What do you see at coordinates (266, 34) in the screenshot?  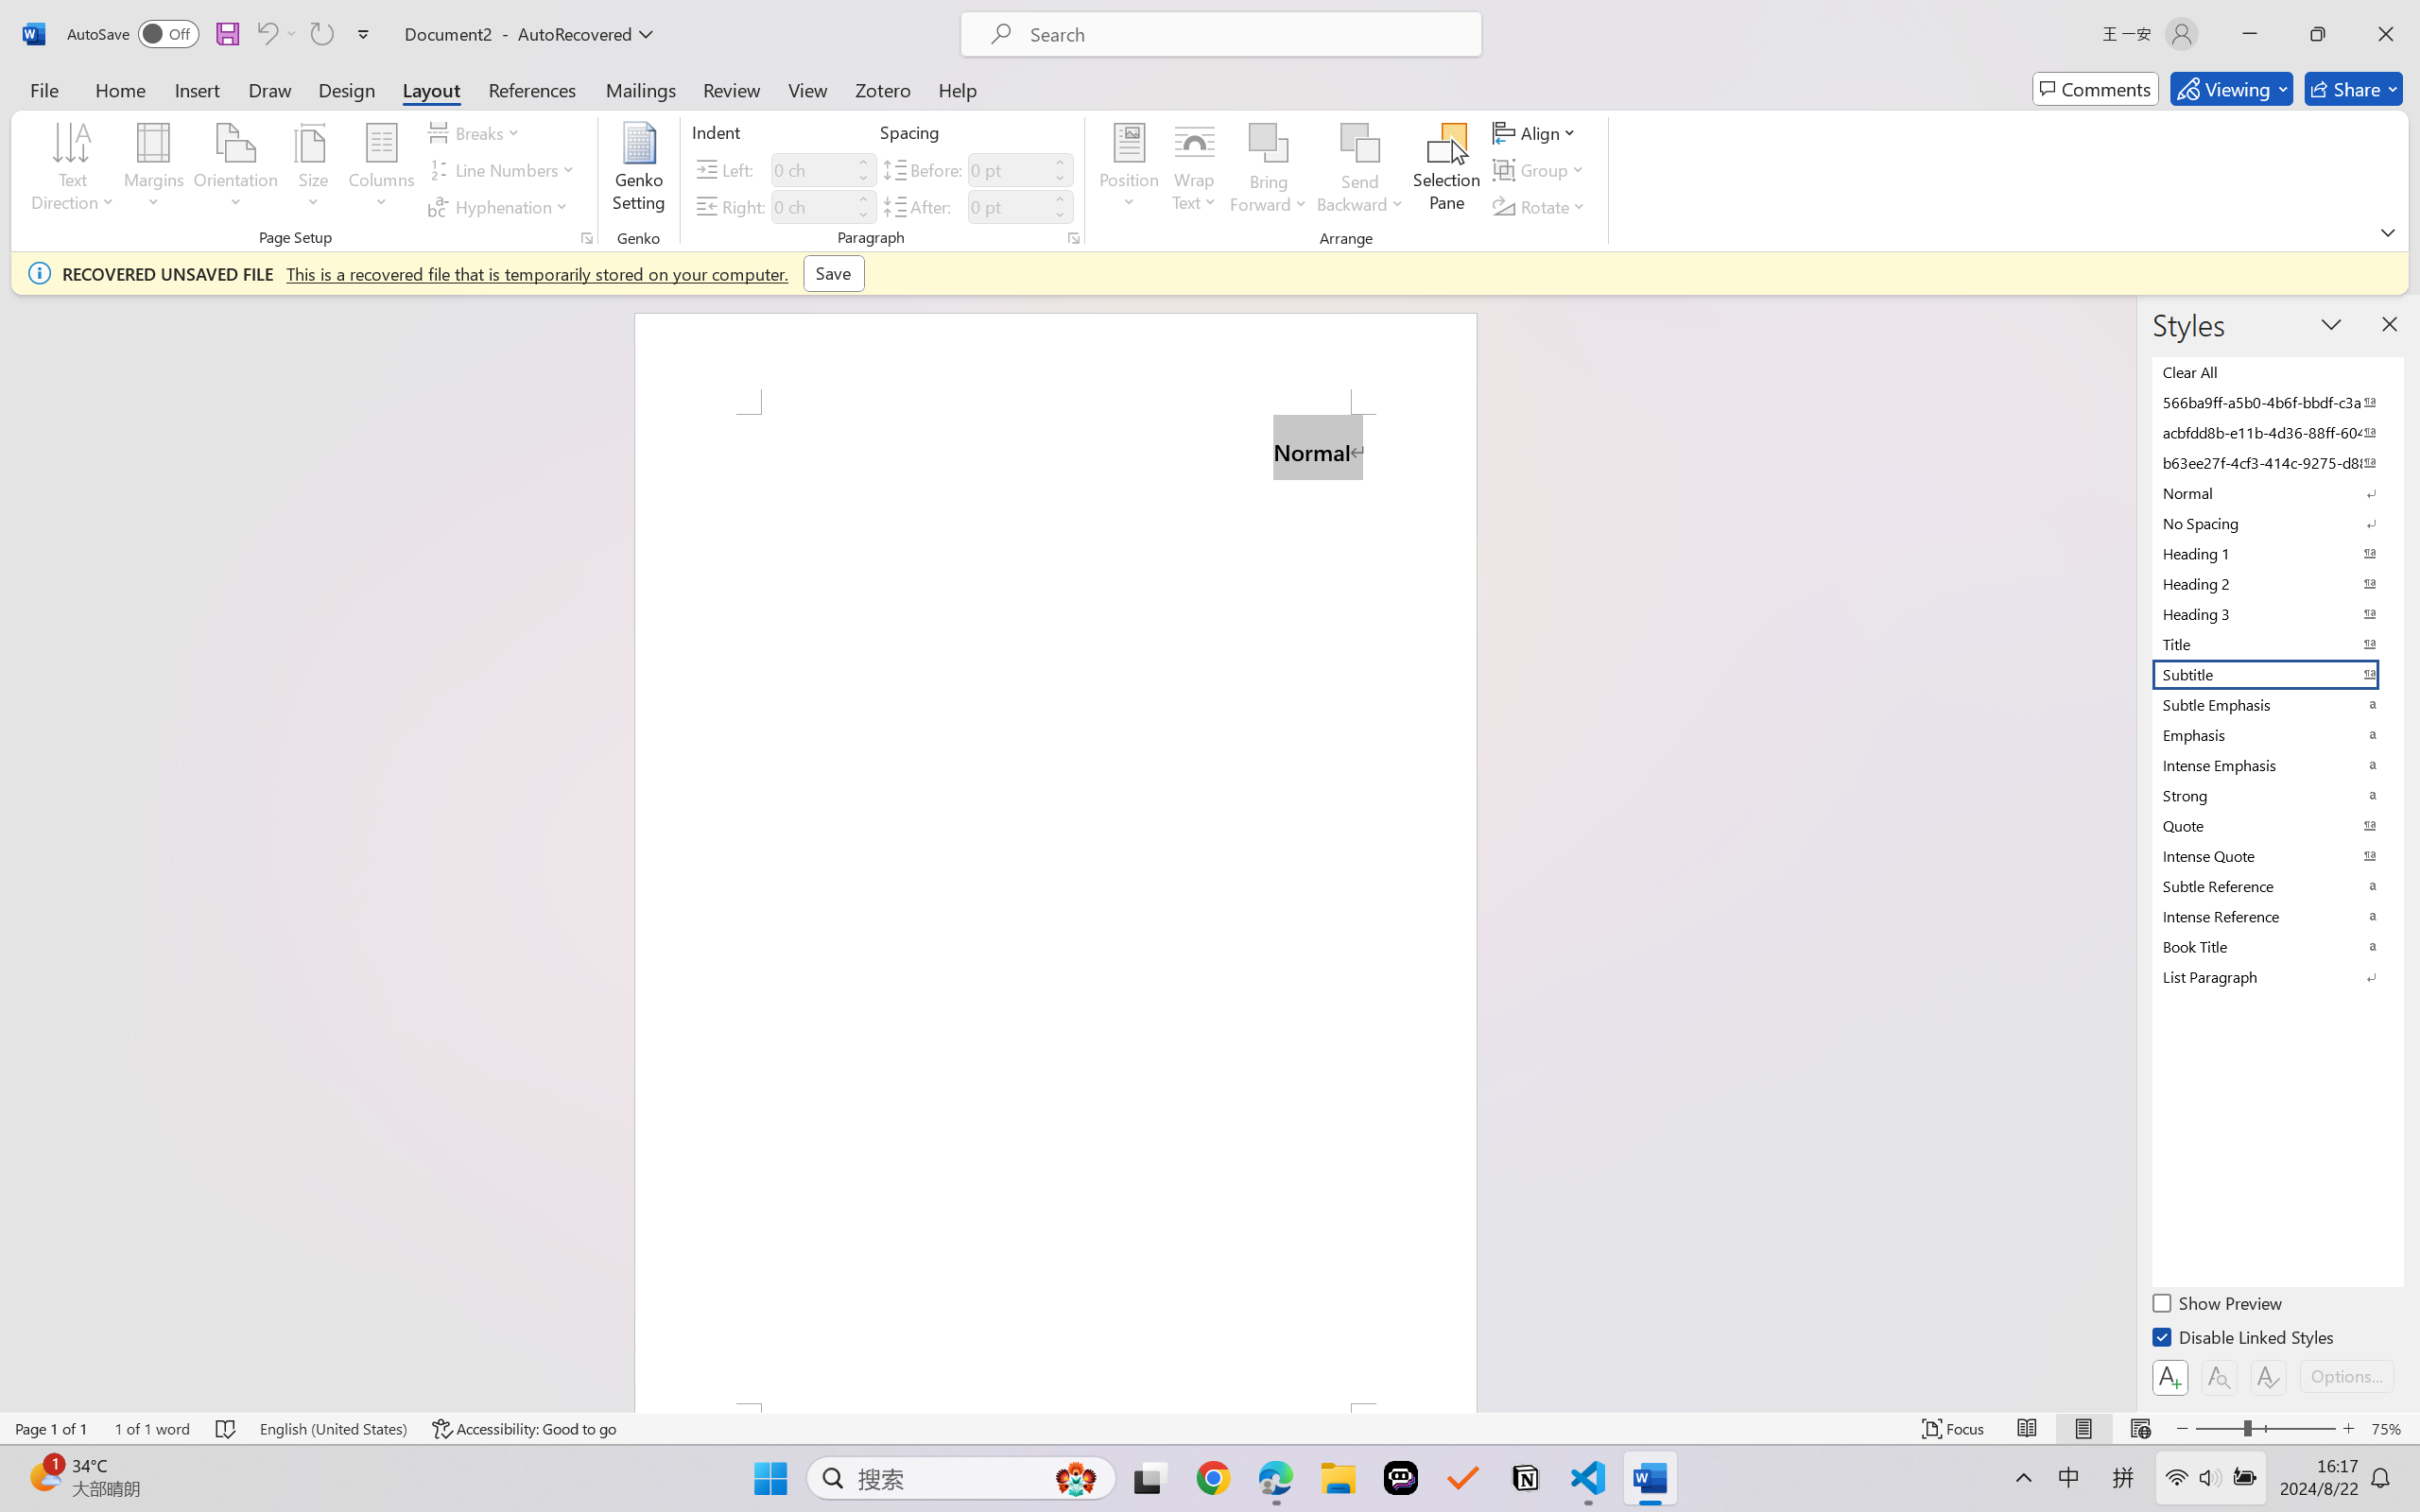 I see `Can't Undo` at bounding box center [266, 34].